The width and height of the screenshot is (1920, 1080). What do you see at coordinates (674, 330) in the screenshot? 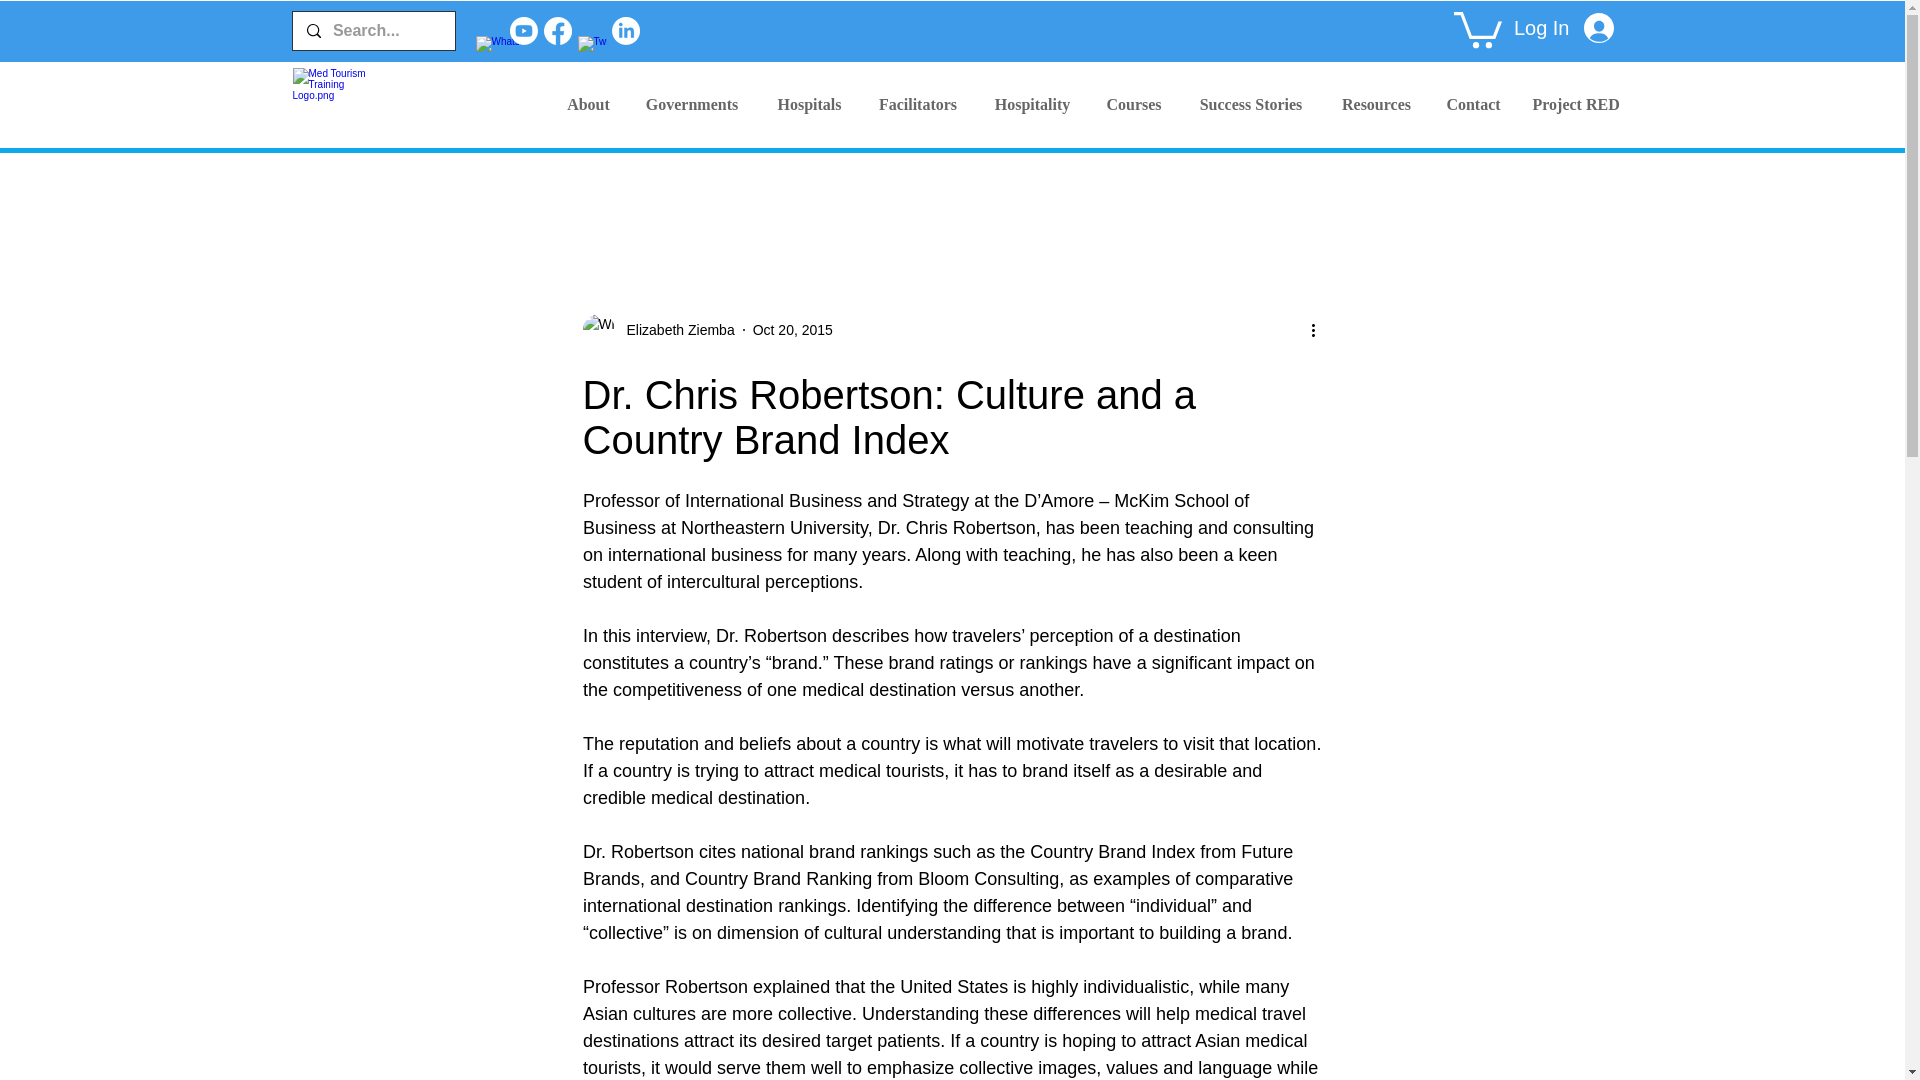
I see `Elizabeth Ziemba` at bounding box center [674, 330].